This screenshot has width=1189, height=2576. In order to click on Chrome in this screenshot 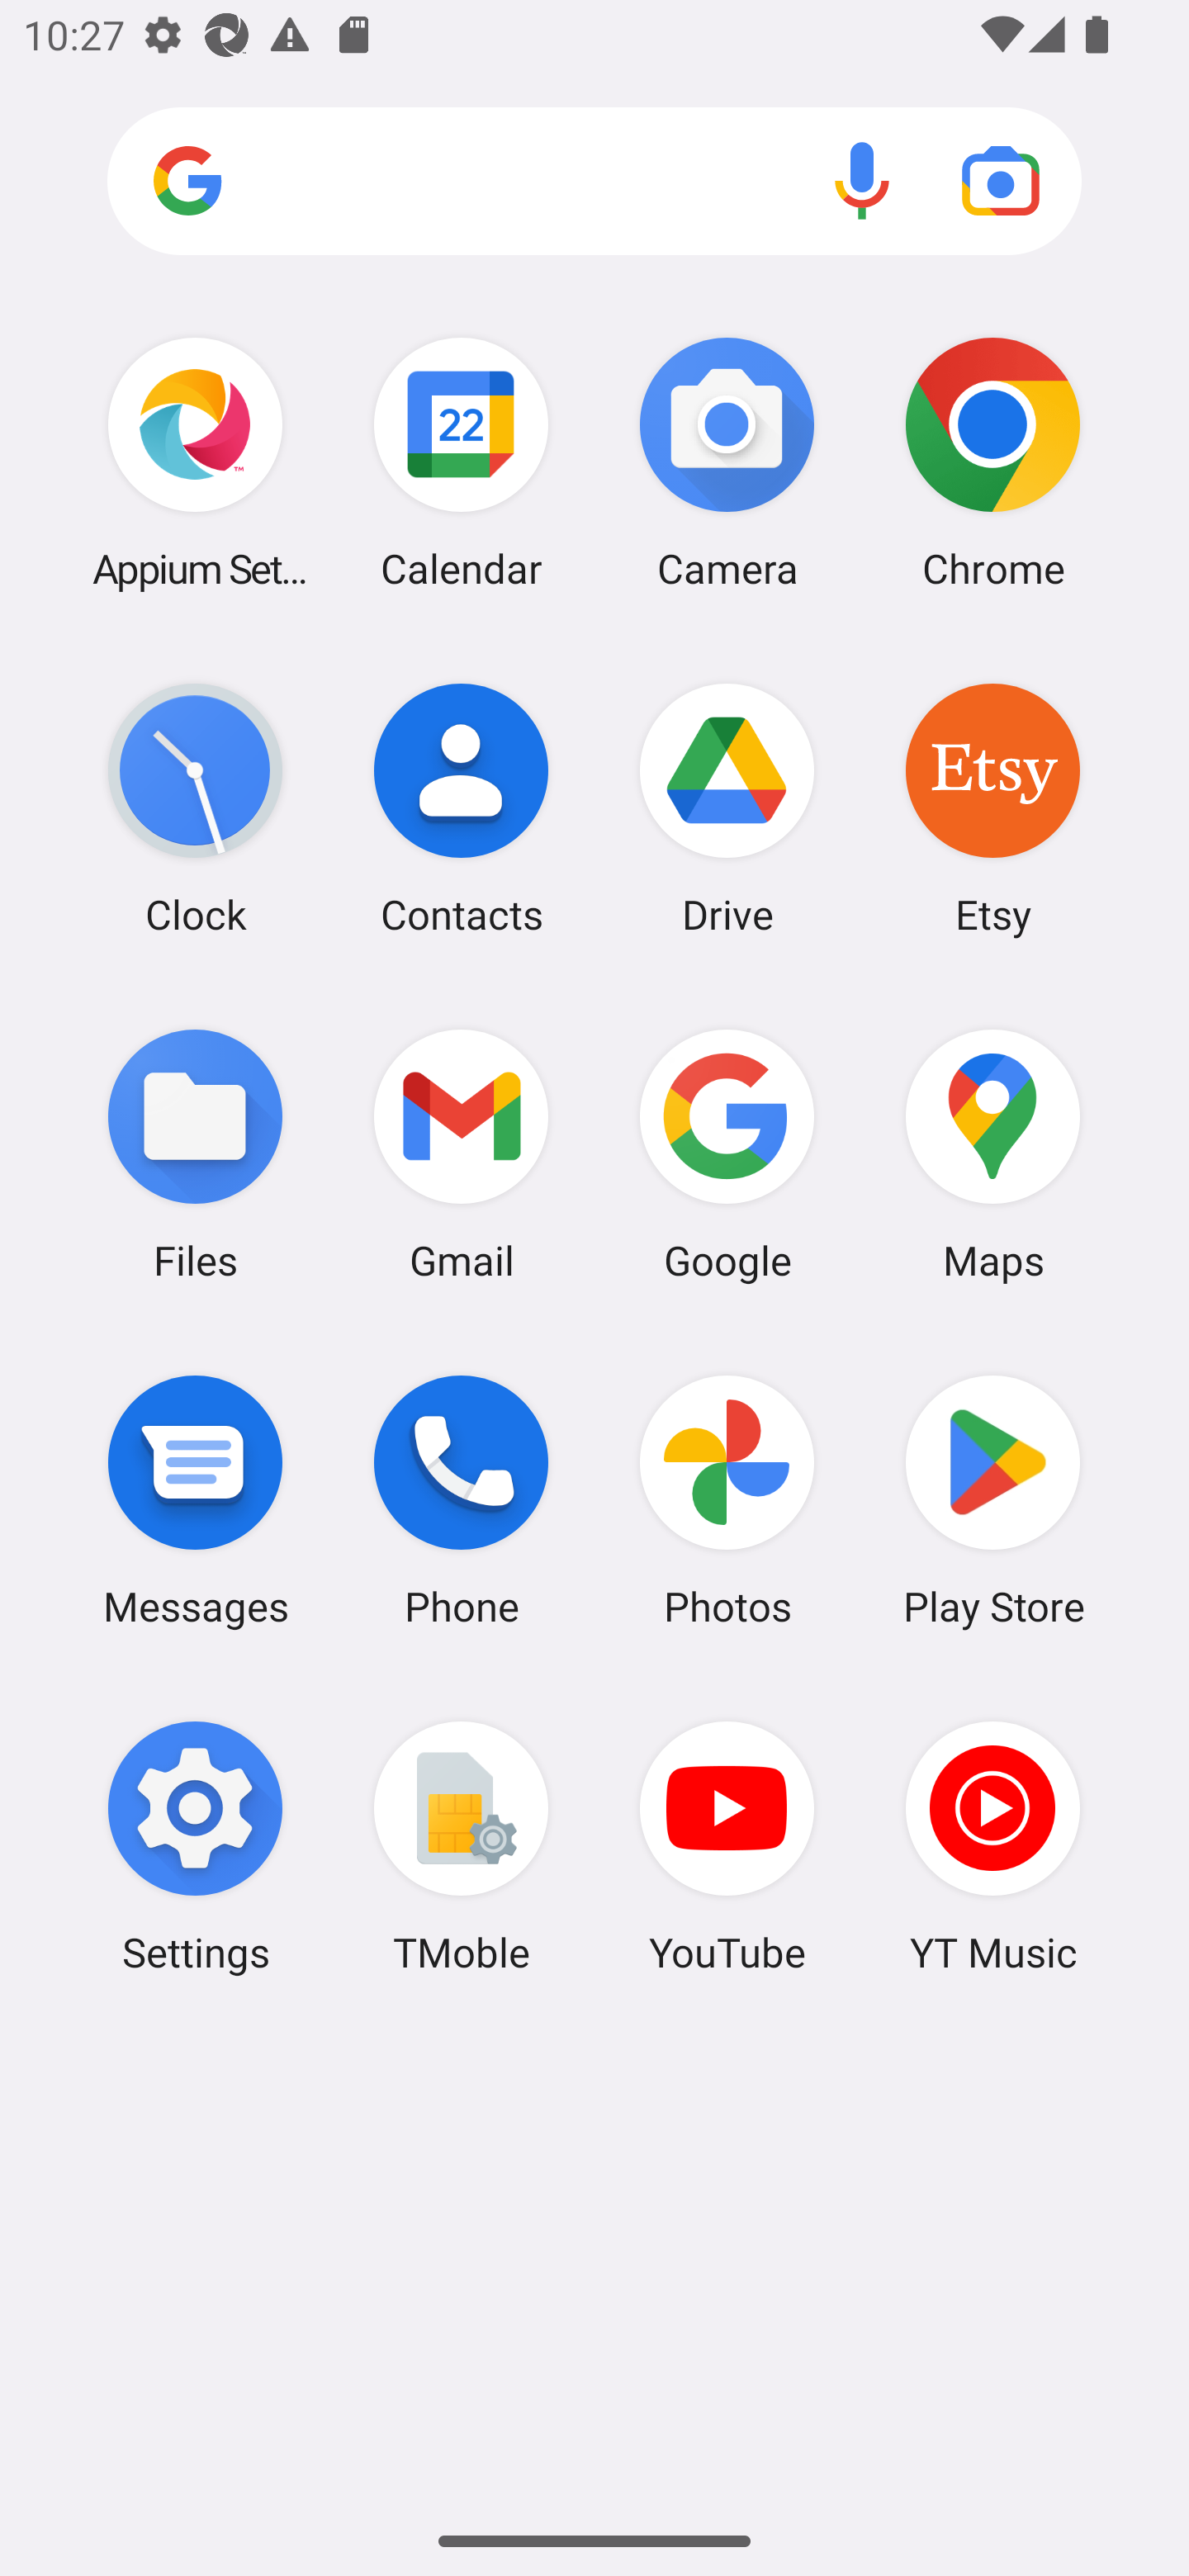, I will do `click(992, 462)`.